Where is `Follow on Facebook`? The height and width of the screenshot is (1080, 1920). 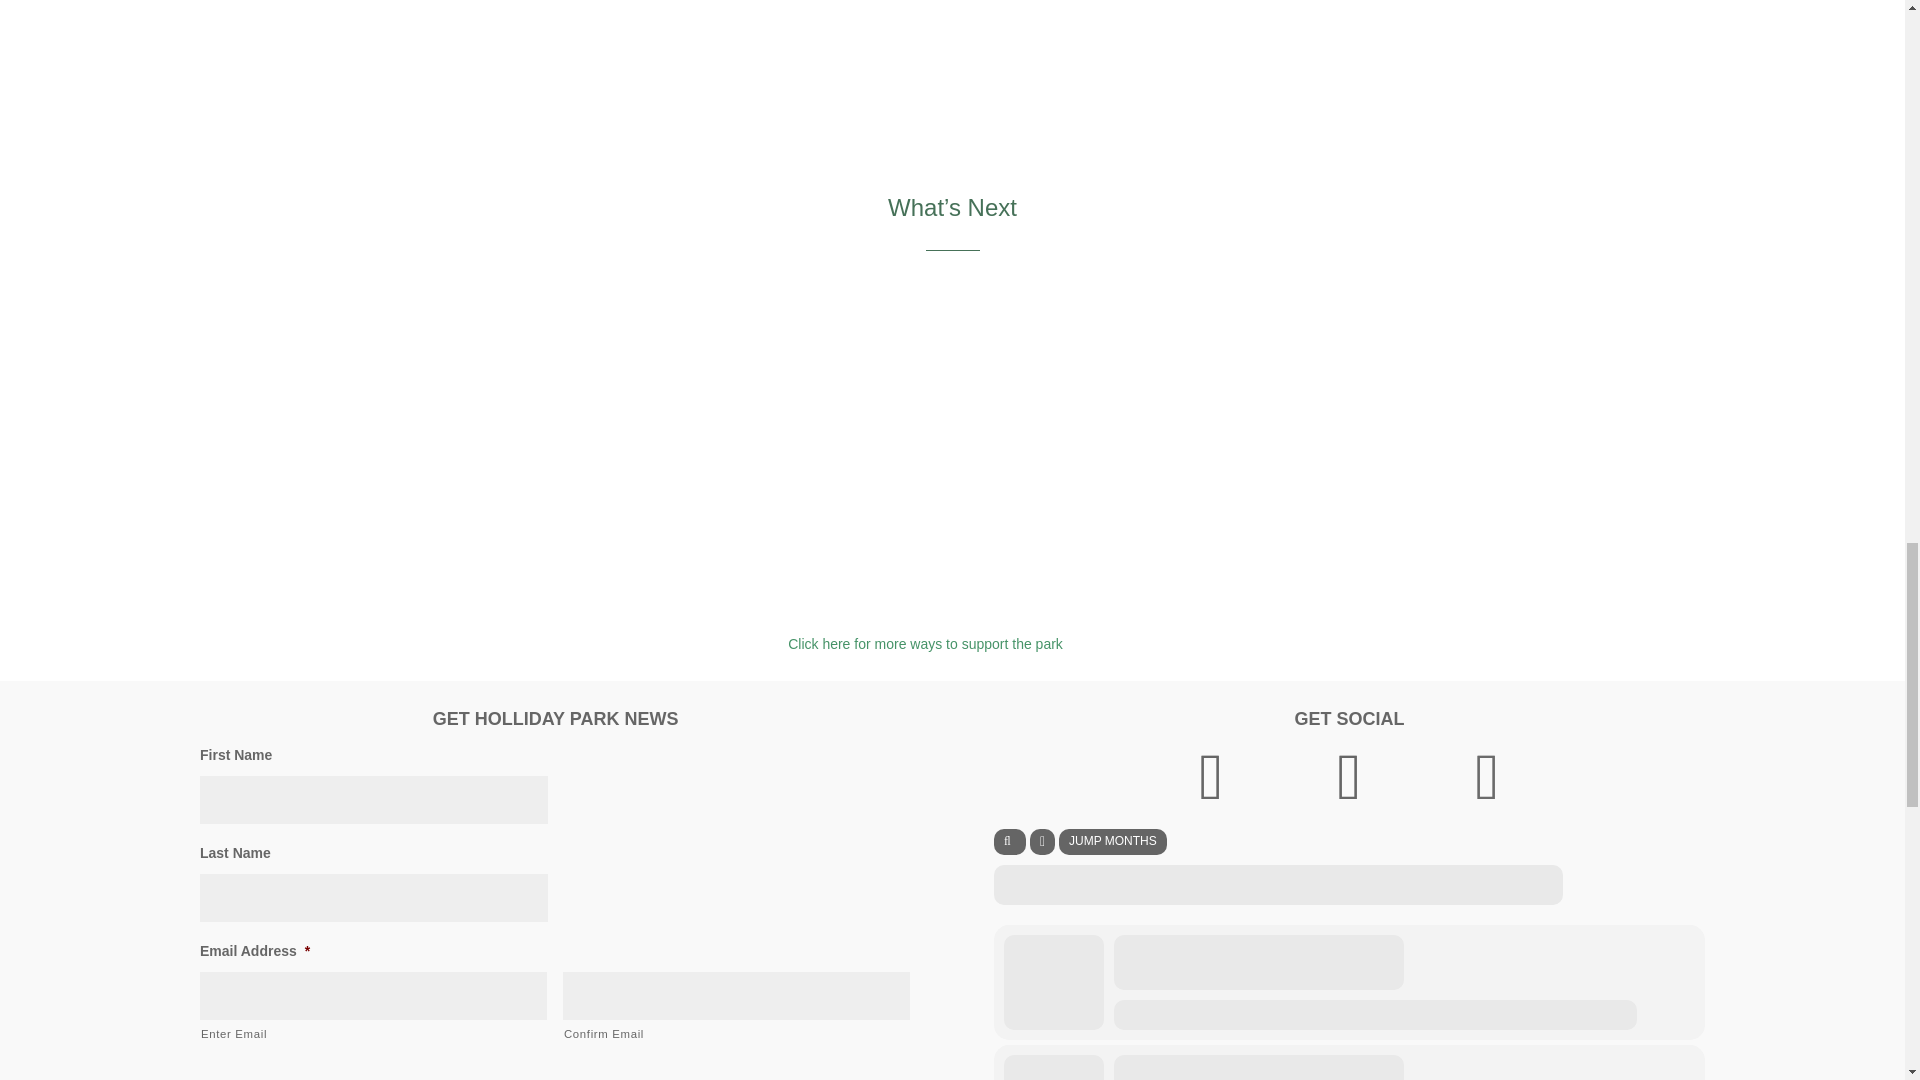 Follow on Facebook is located at coordinates (1211, 776).